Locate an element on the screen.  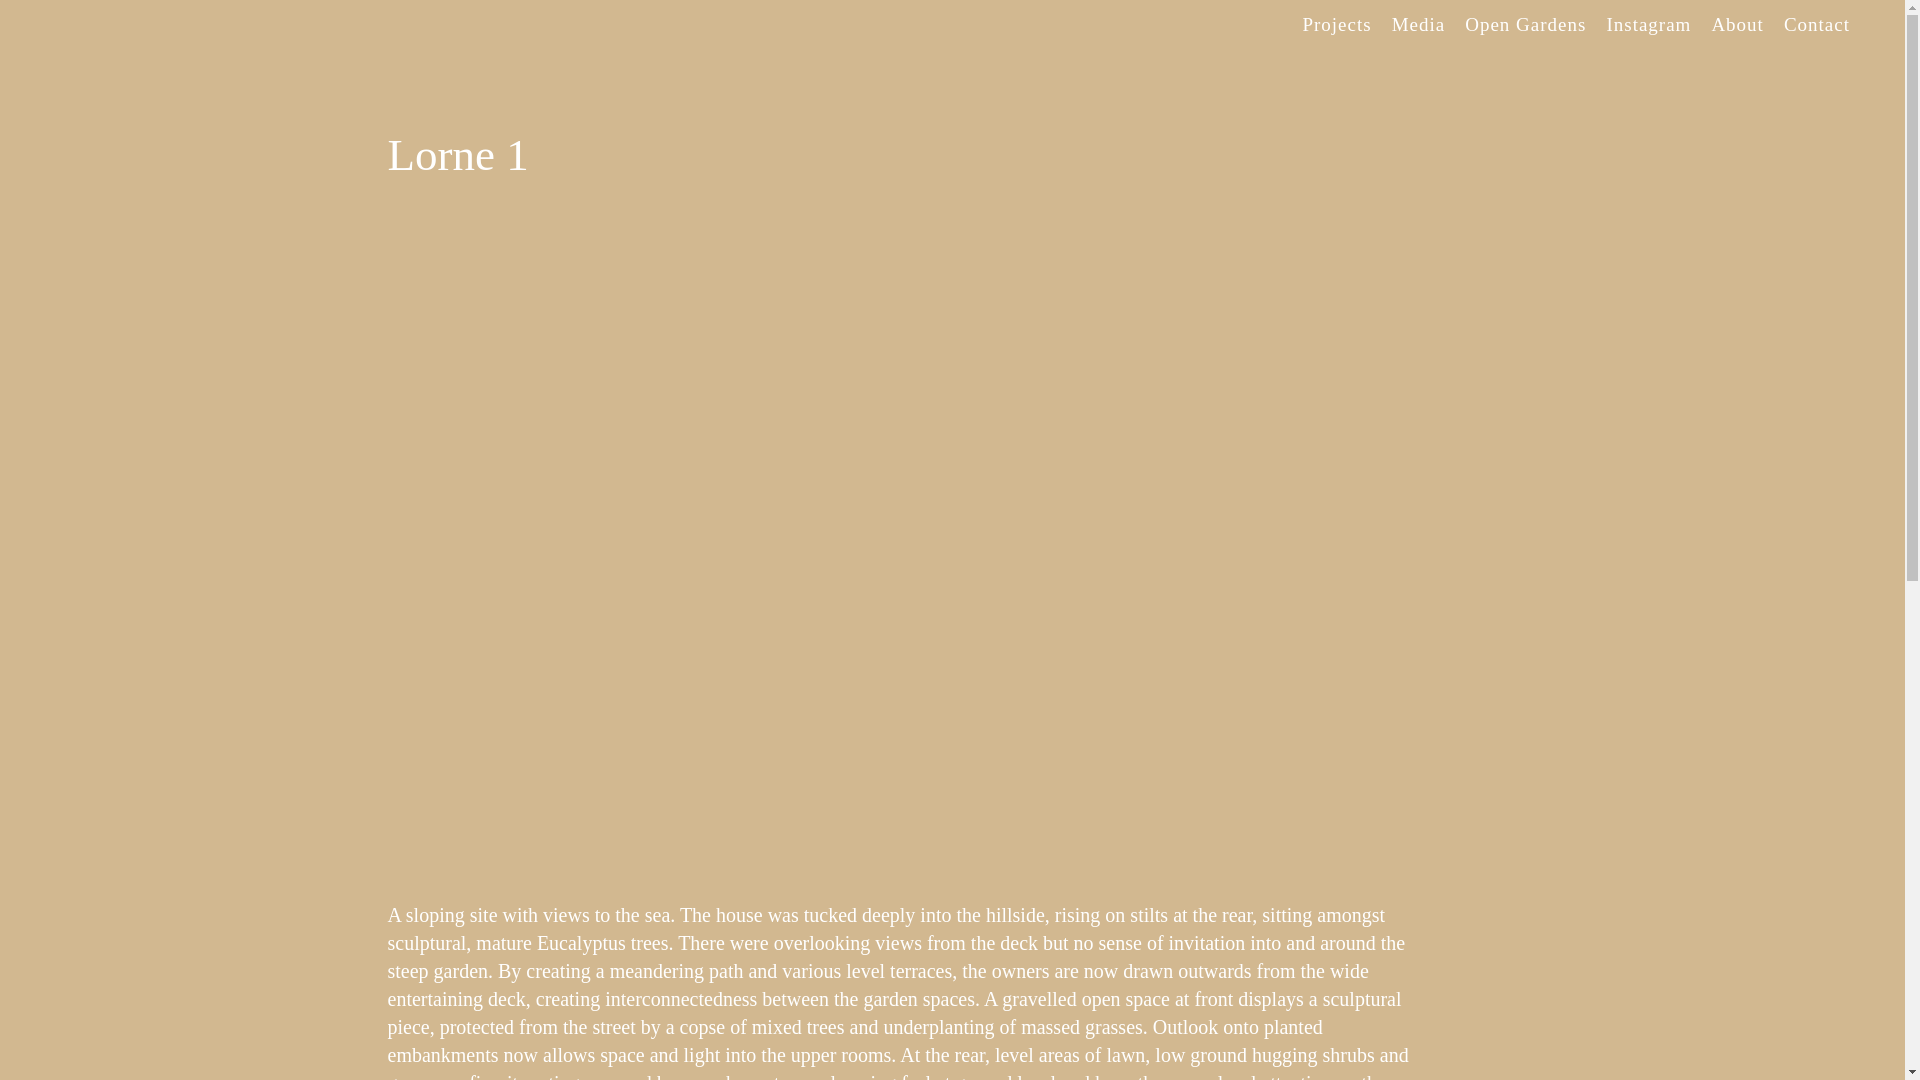
Instagram is located at coordinates (1648, 25).